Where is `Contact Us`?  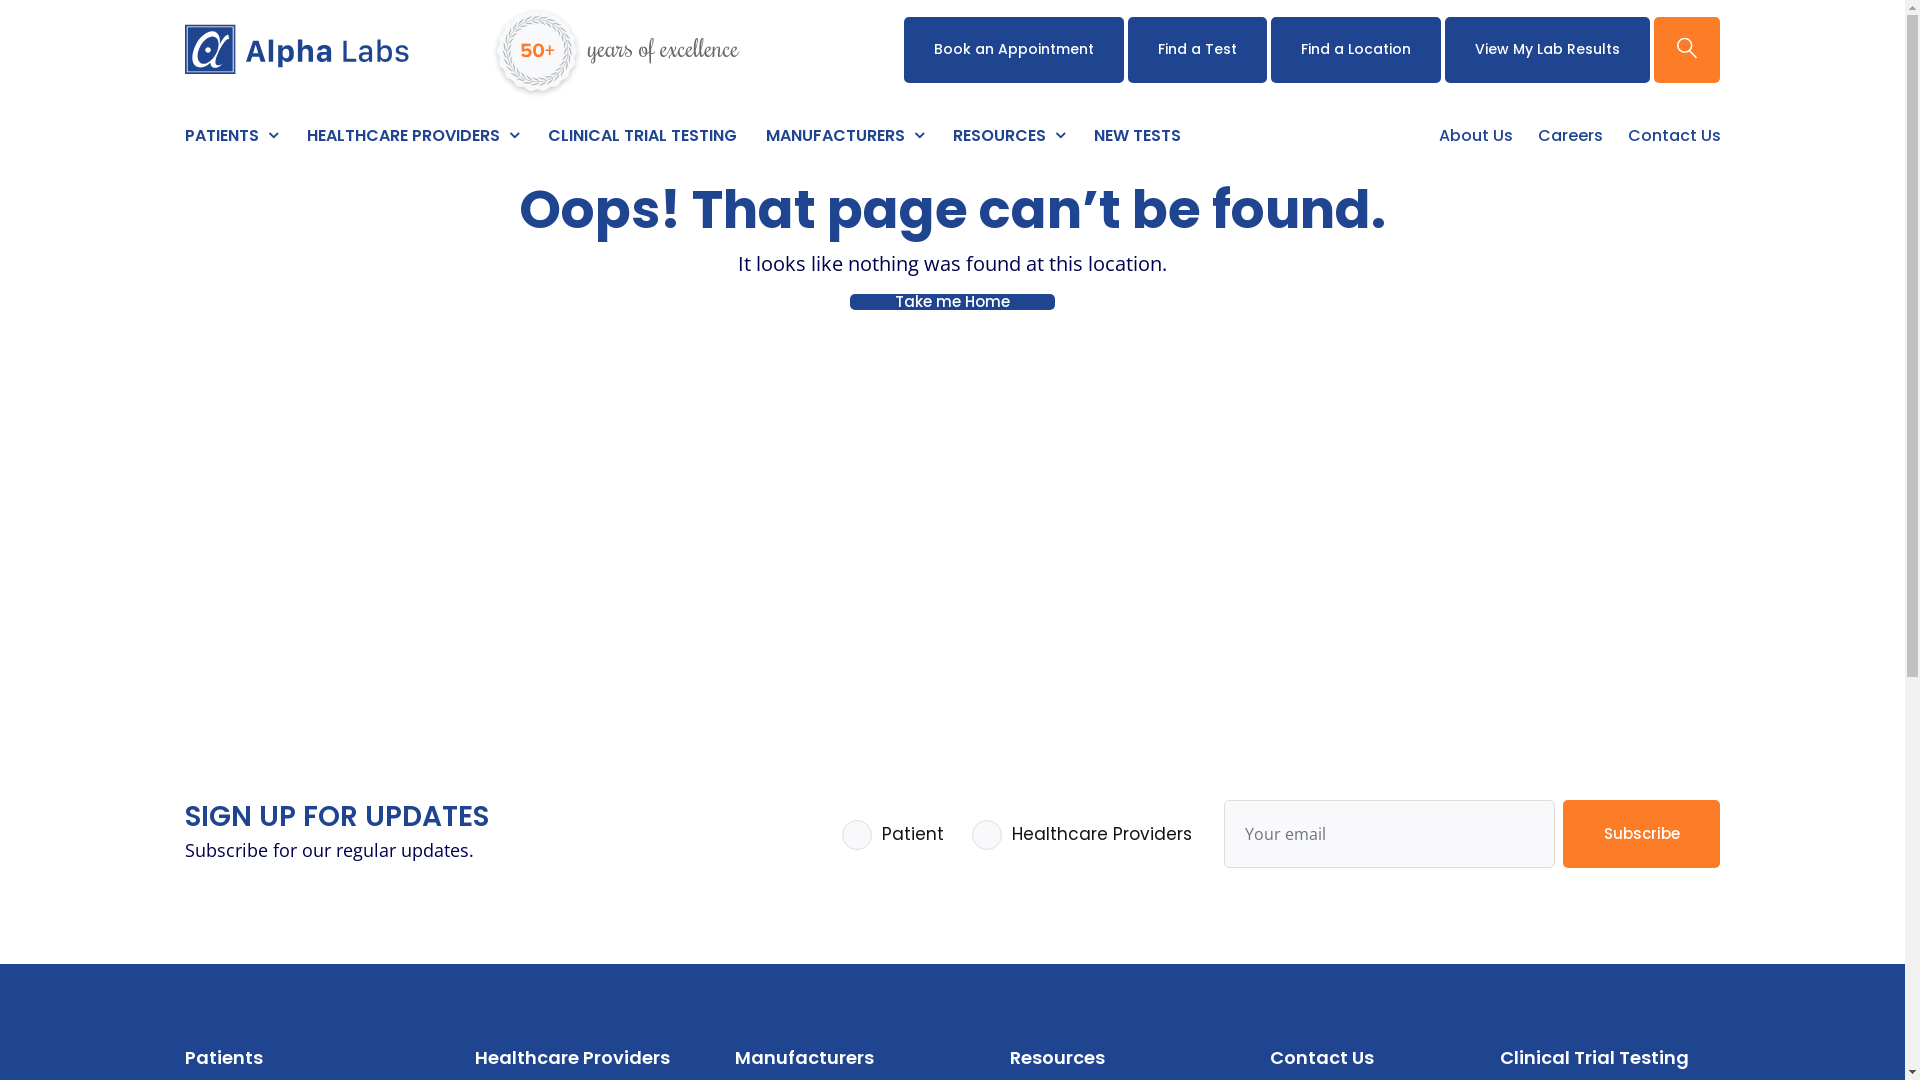
Contact Us is located at coordinates (1322, 1058).